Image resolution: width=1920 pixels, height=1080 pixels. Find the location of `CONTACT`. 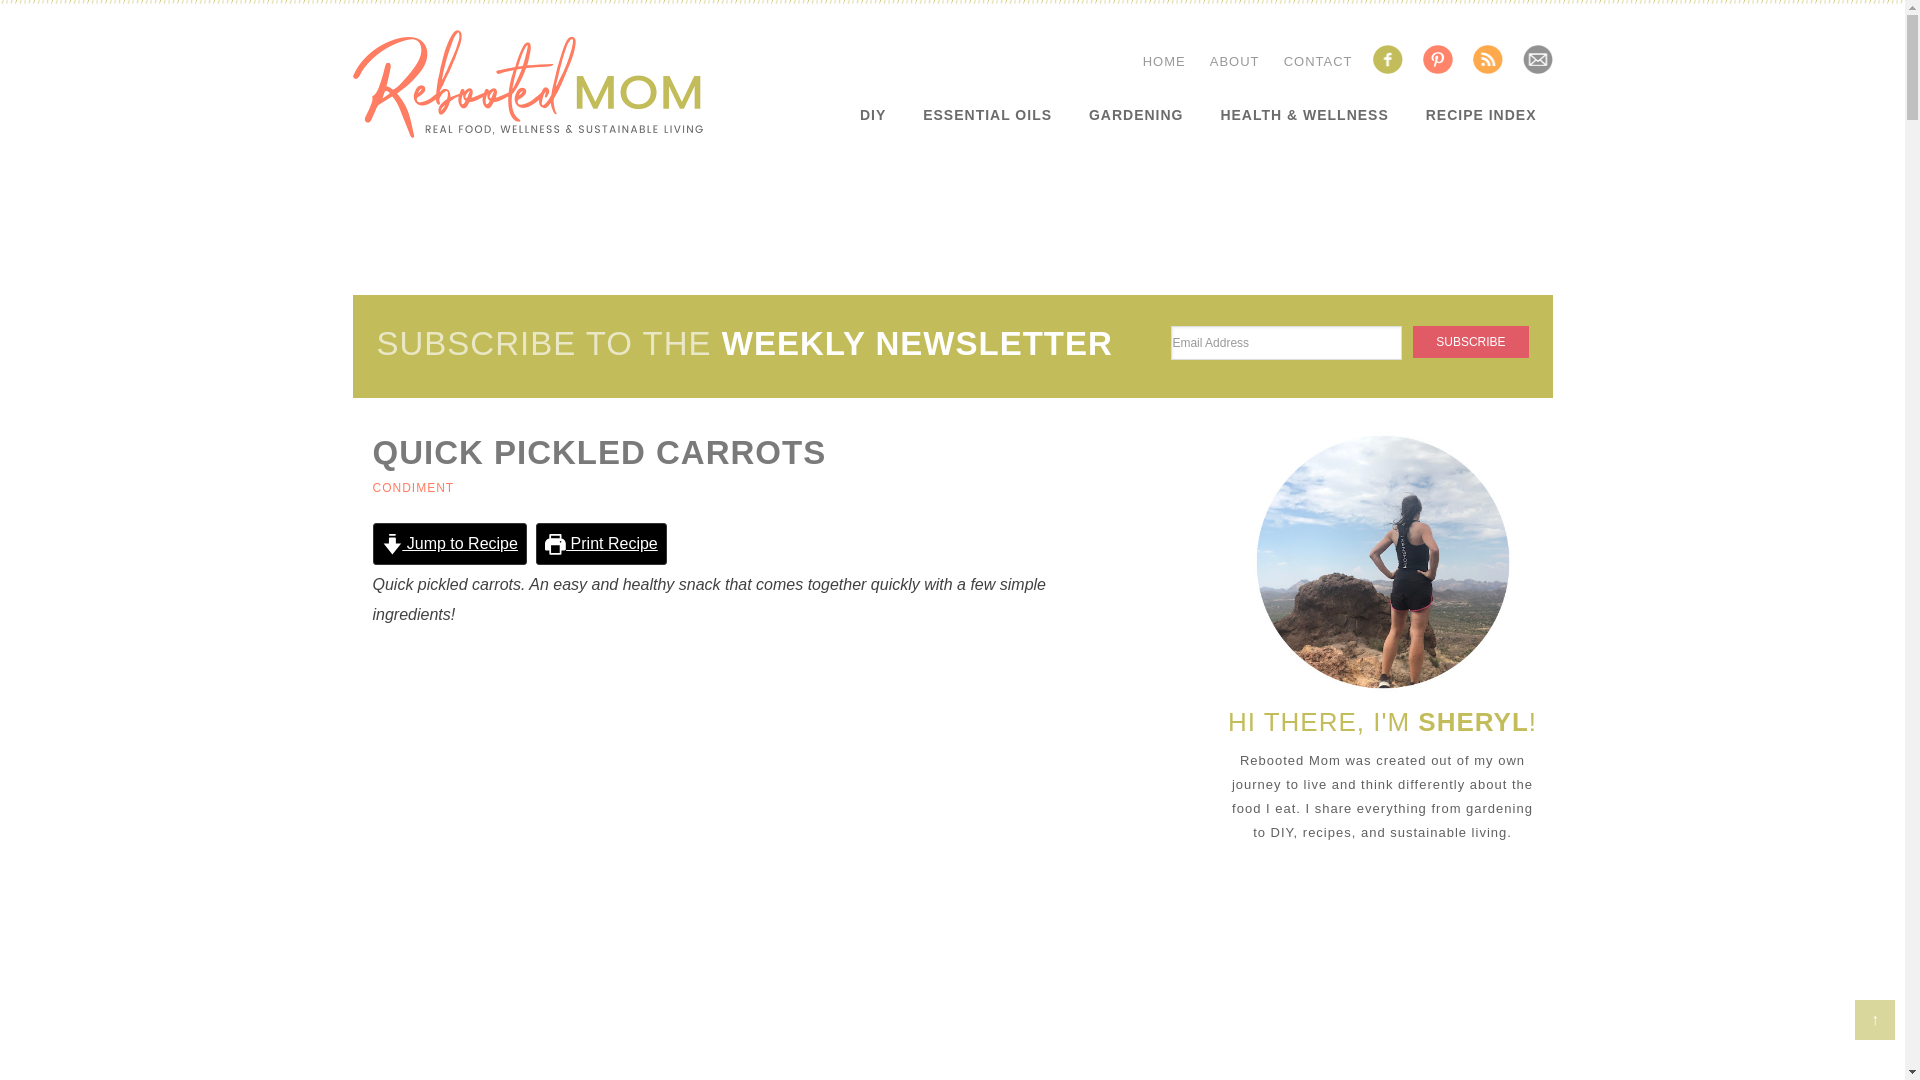

CONTACT is located at coordinates (1318, 62).